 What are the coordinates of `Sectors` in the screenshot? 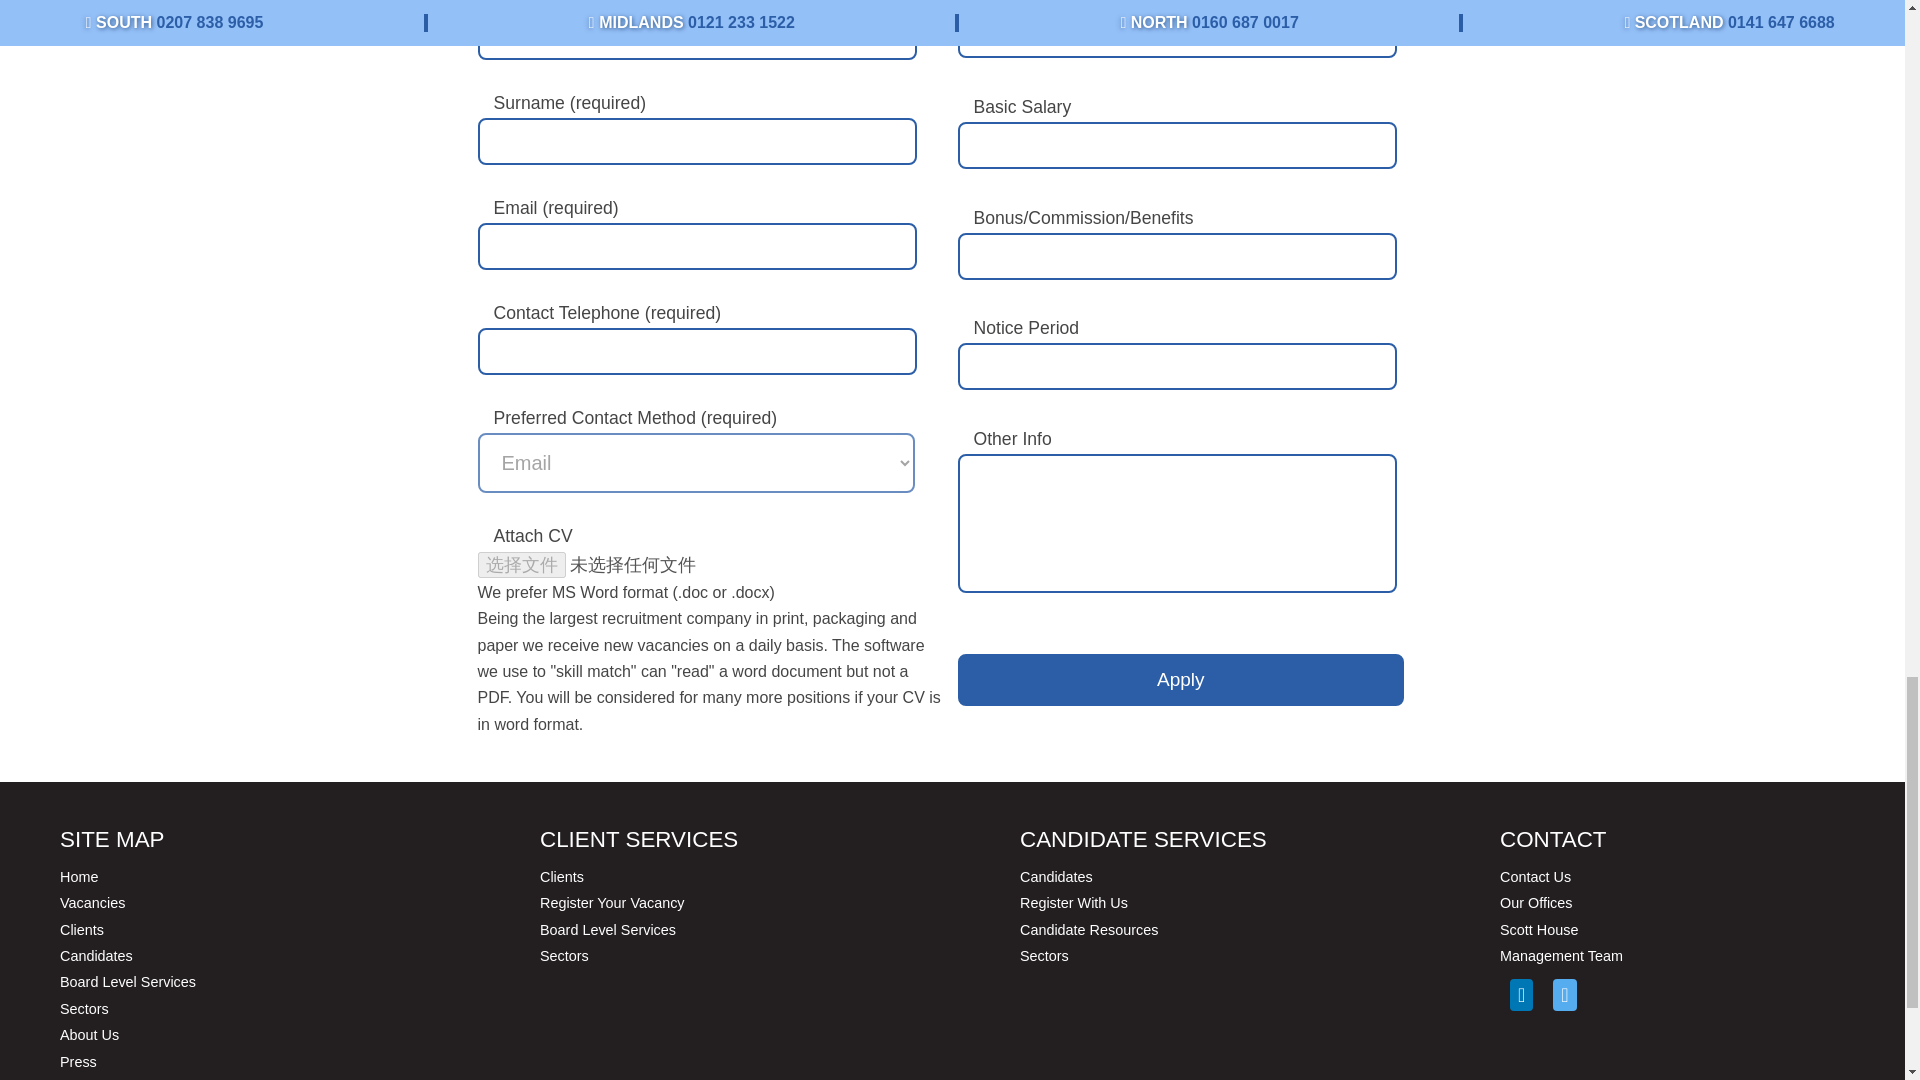 It's located at (564, 956).